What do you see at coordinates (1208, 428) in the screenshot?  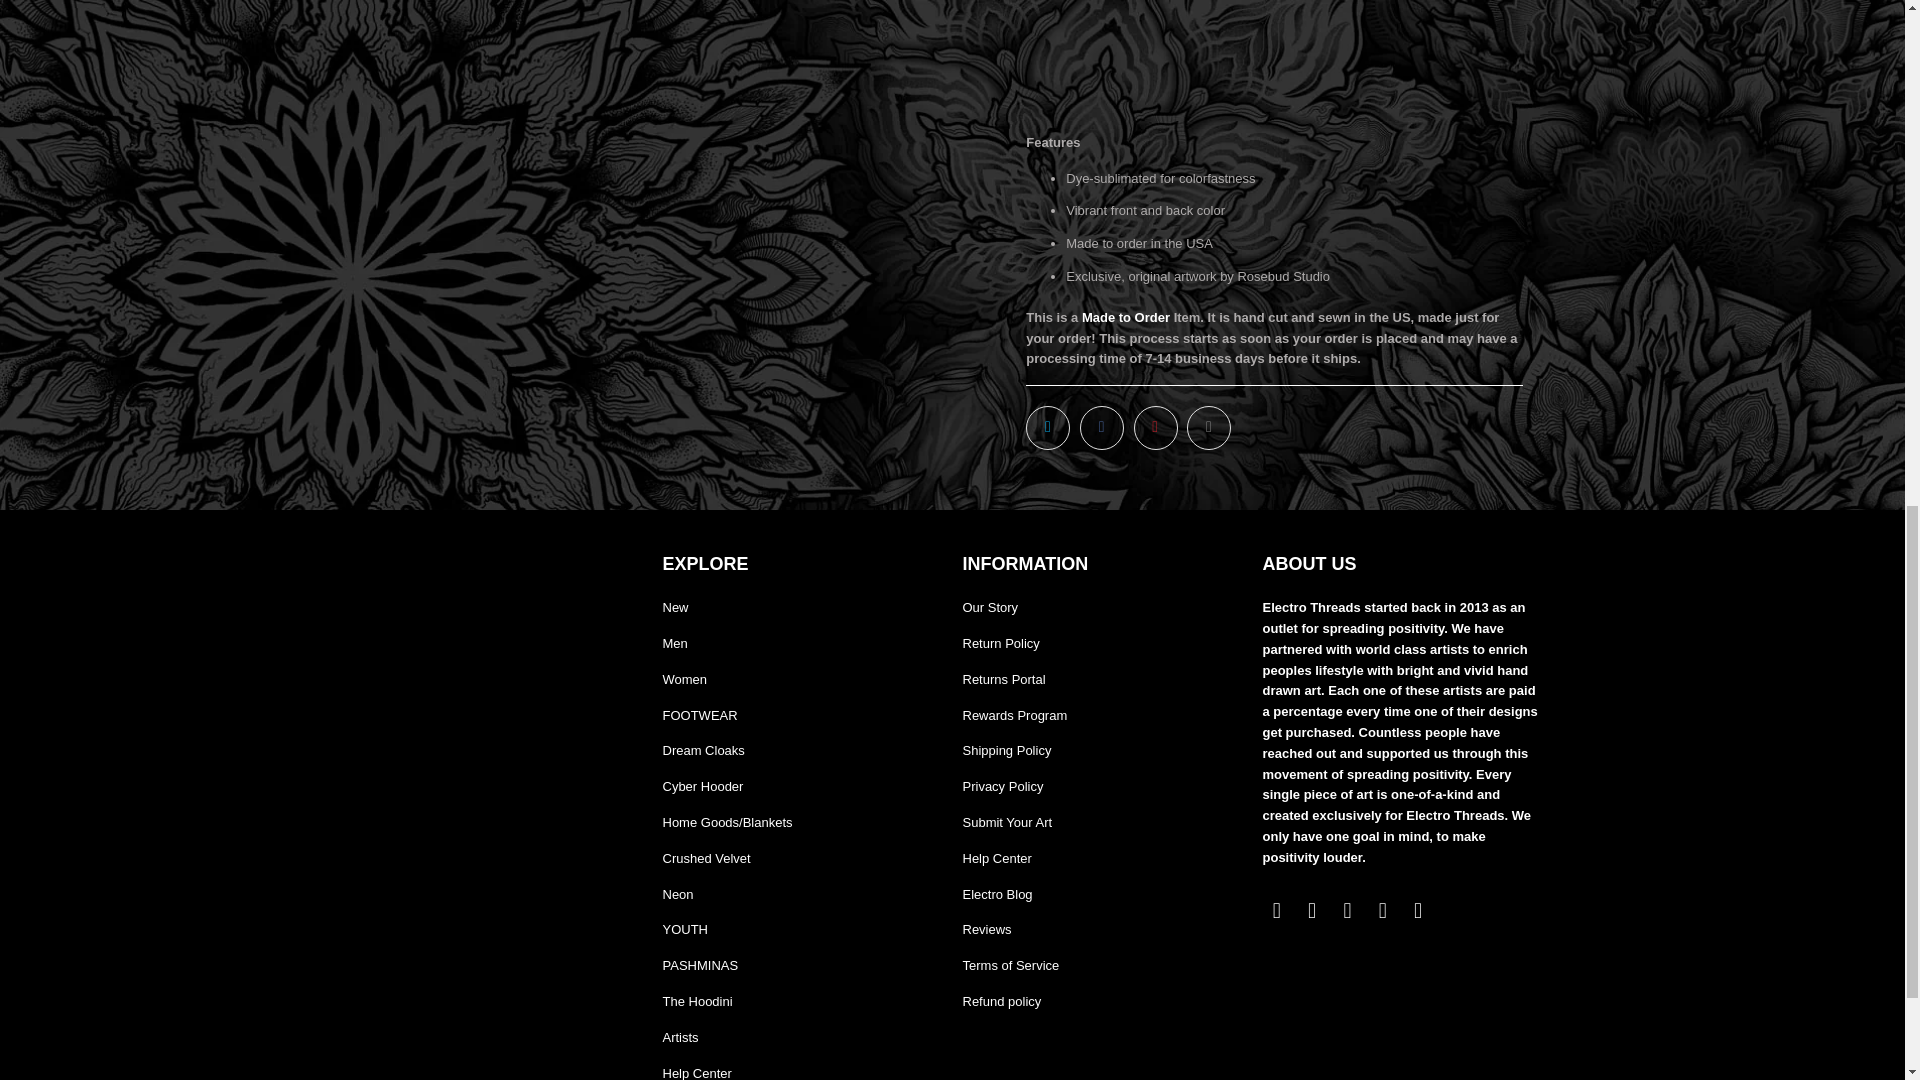 I see `Email this to a friend` at bounding box center [1208, 428].